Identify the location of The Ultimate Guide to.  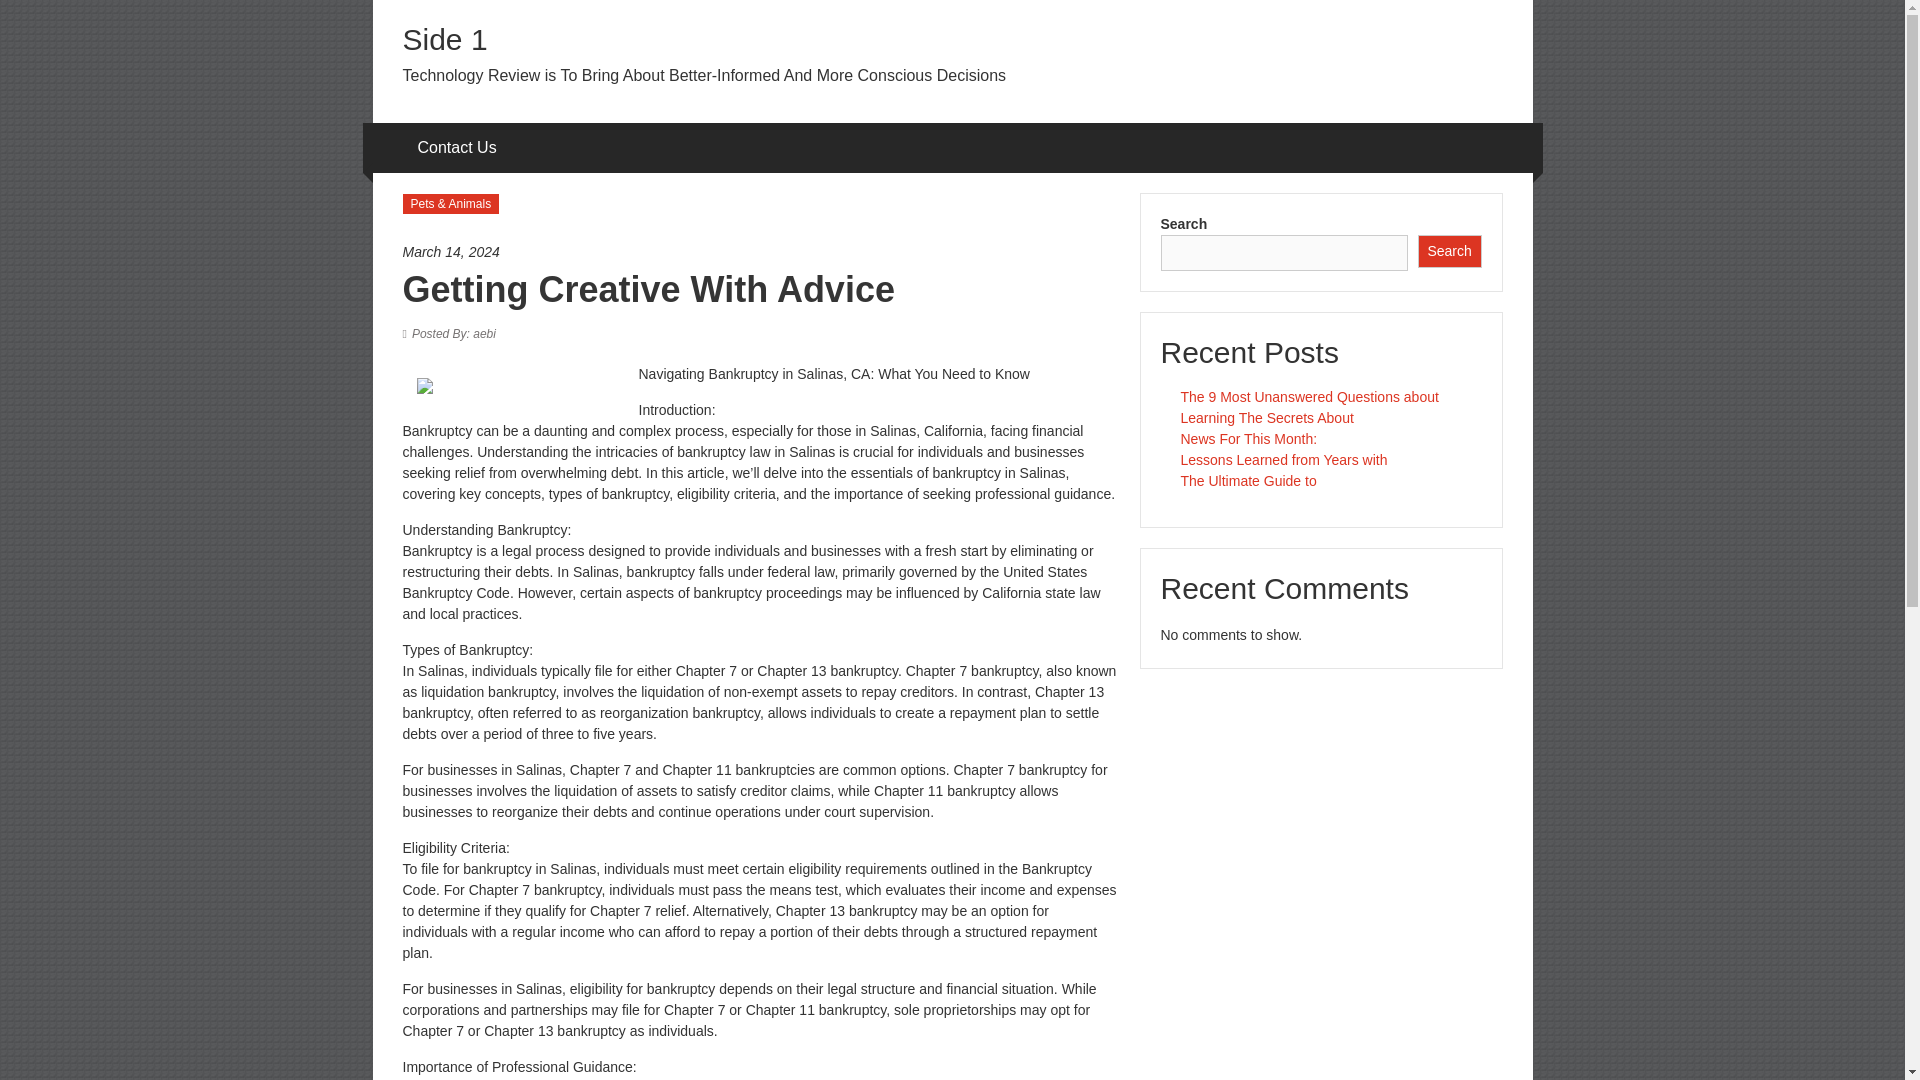
(1248, 481).